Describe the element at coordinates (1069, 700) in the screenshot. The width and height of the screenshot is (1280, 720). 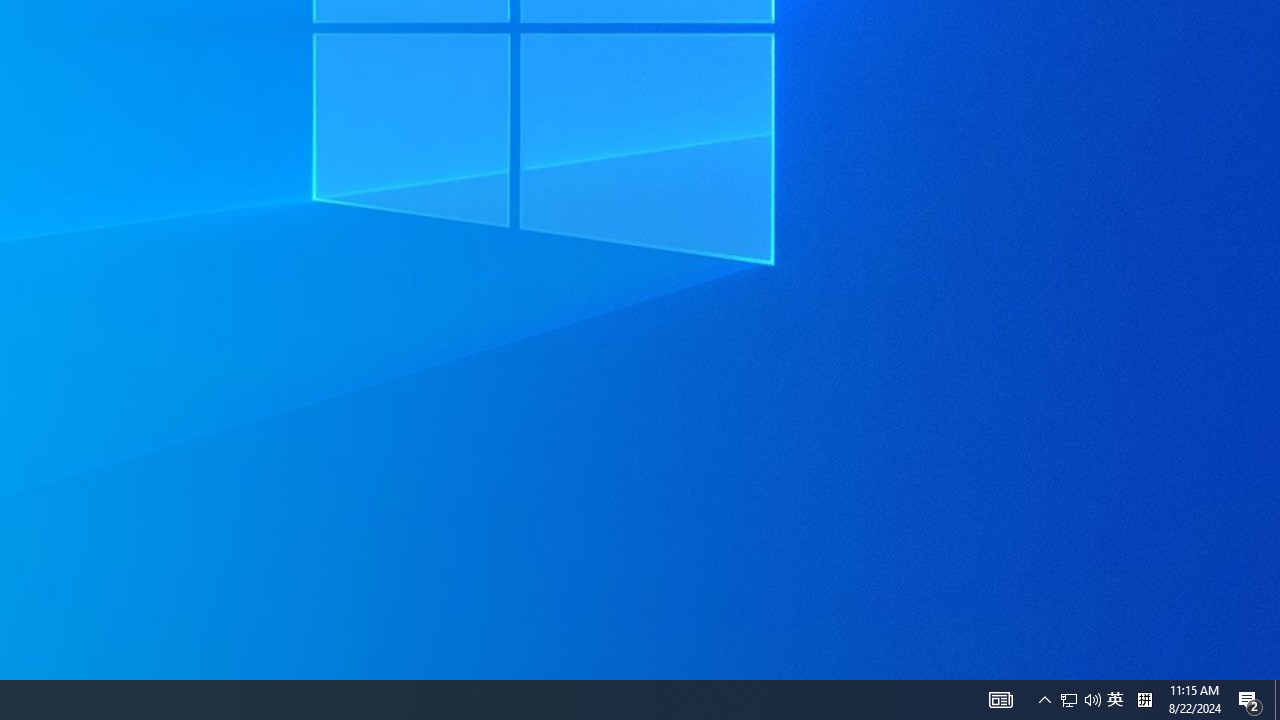
I see `Tray Input Indicator - Chinese (Simplified, China)` at that location.